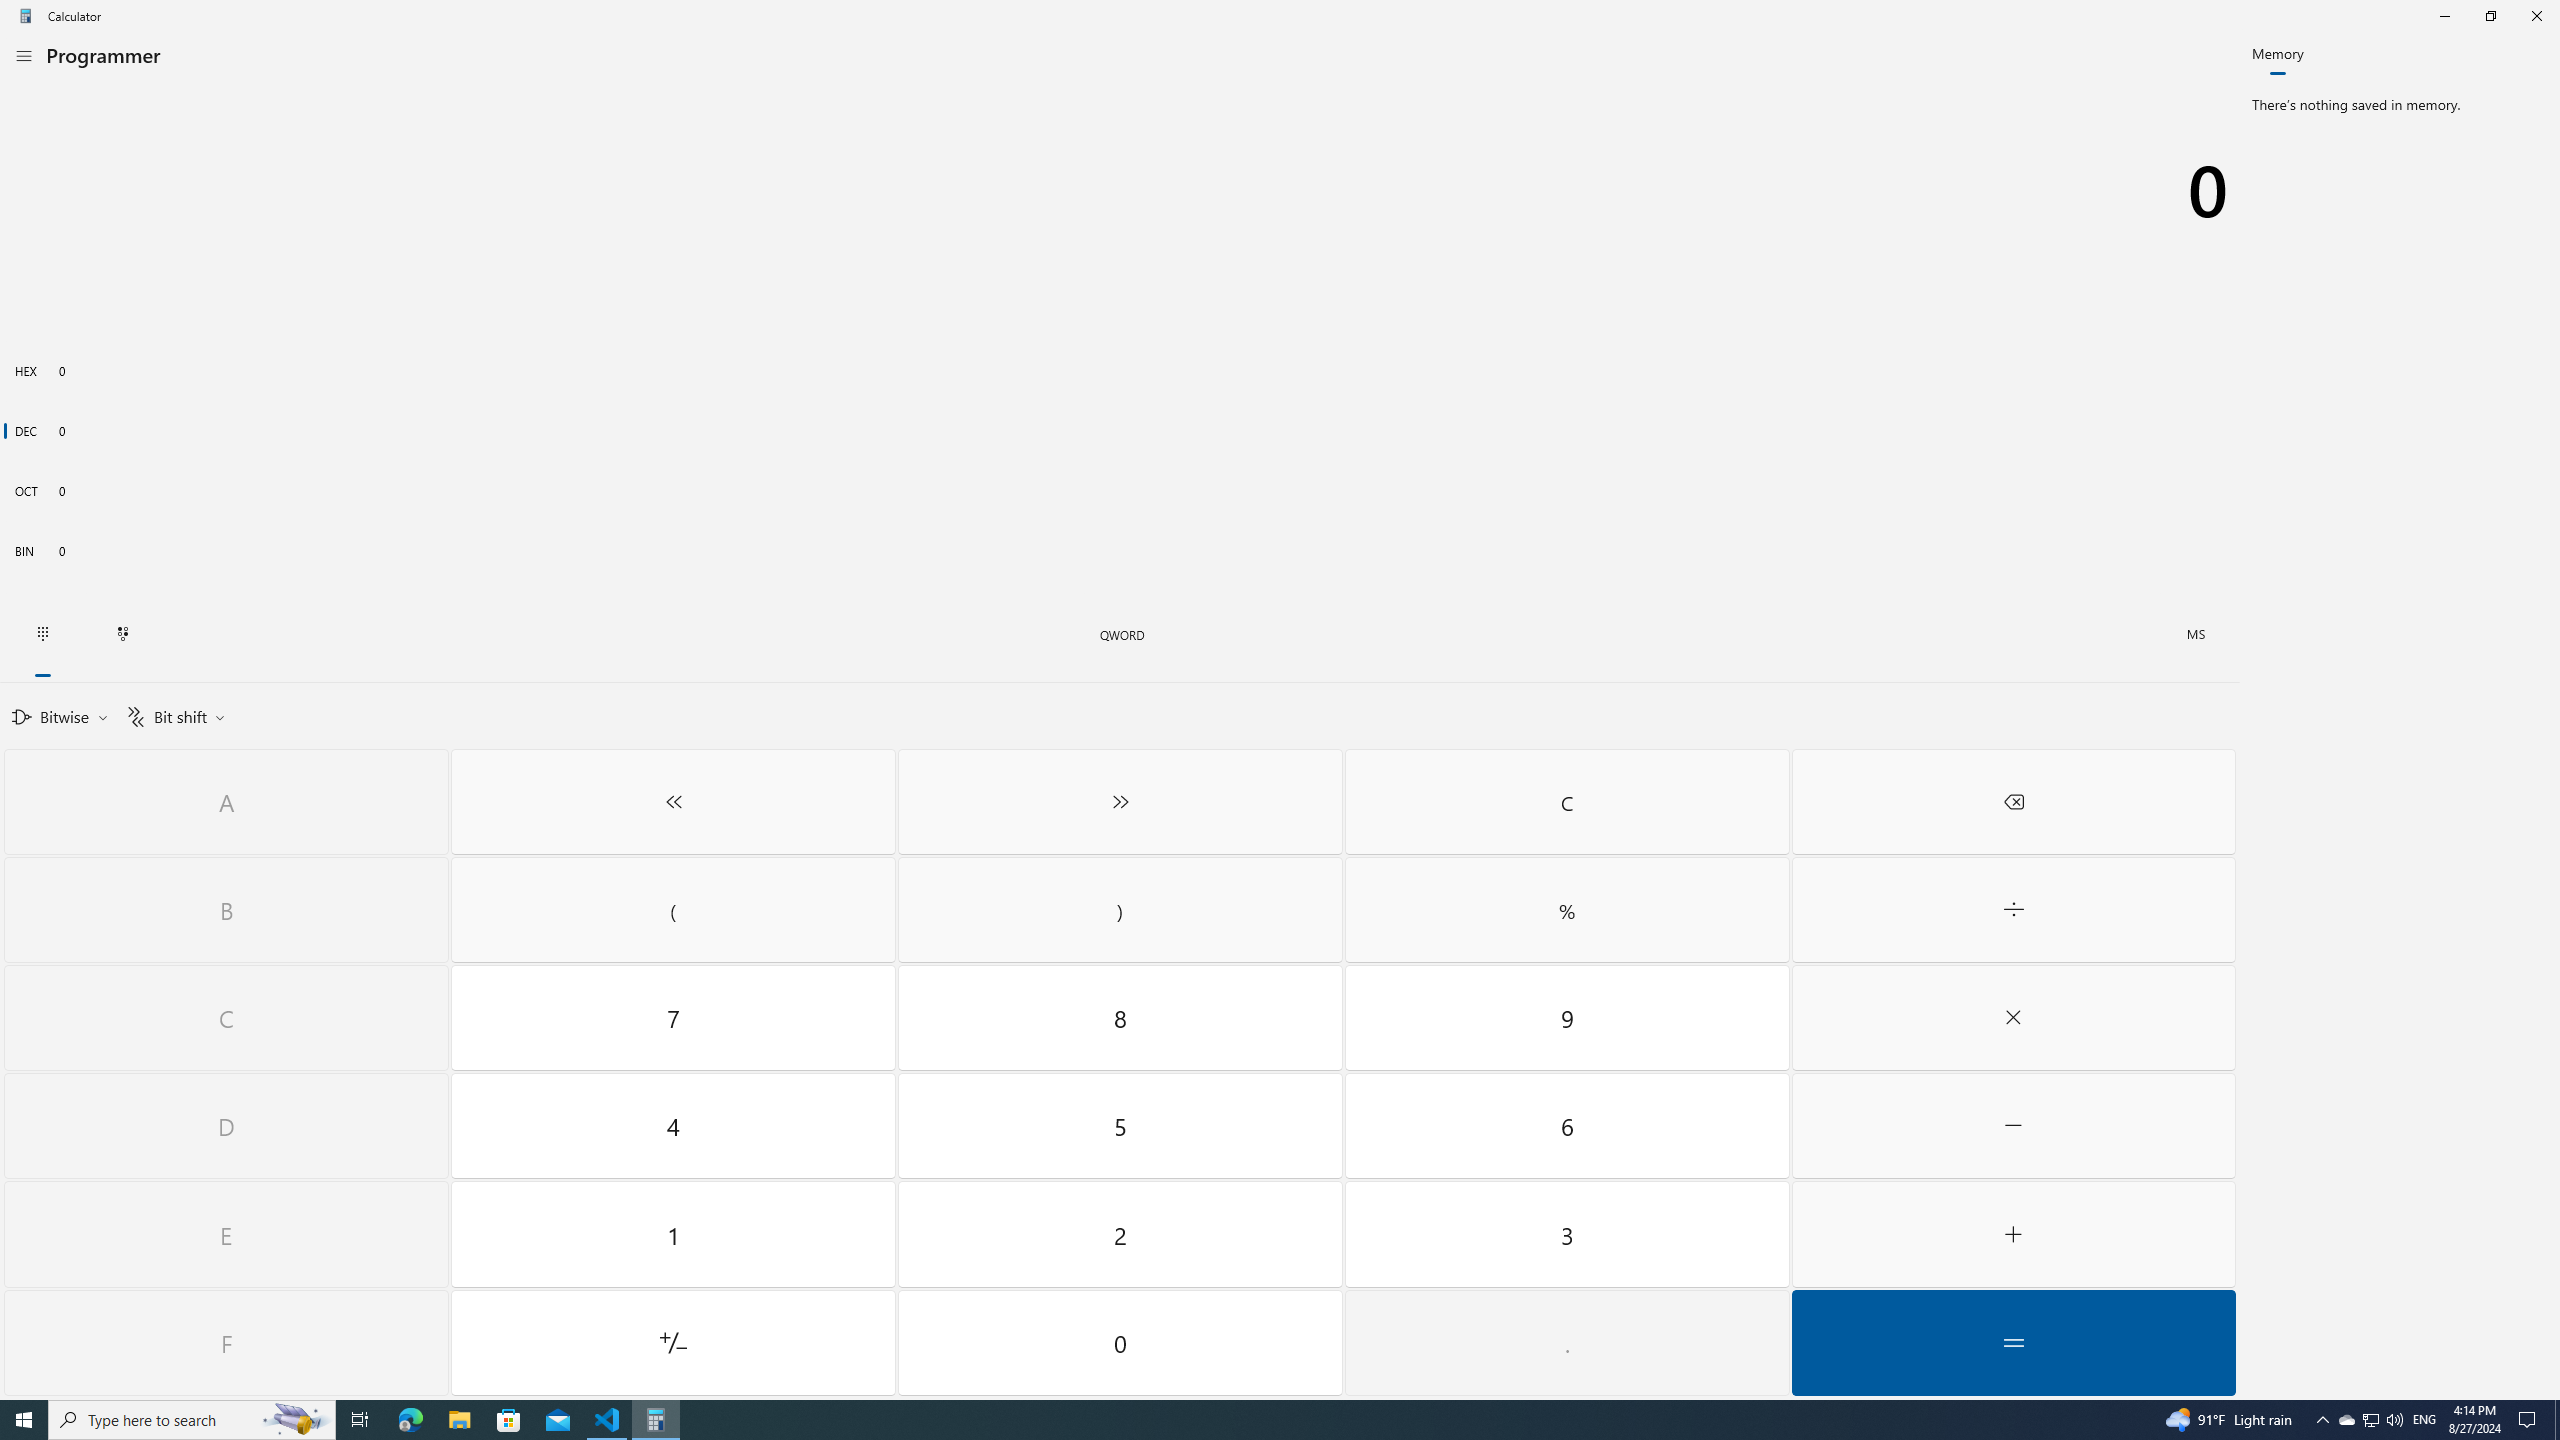 The width and height of the screenshot is (2560, 1440). What do you see at coordinates (2557, 1420) in the screenshot?
I see `Three` at bounding box center [2557, 1420].